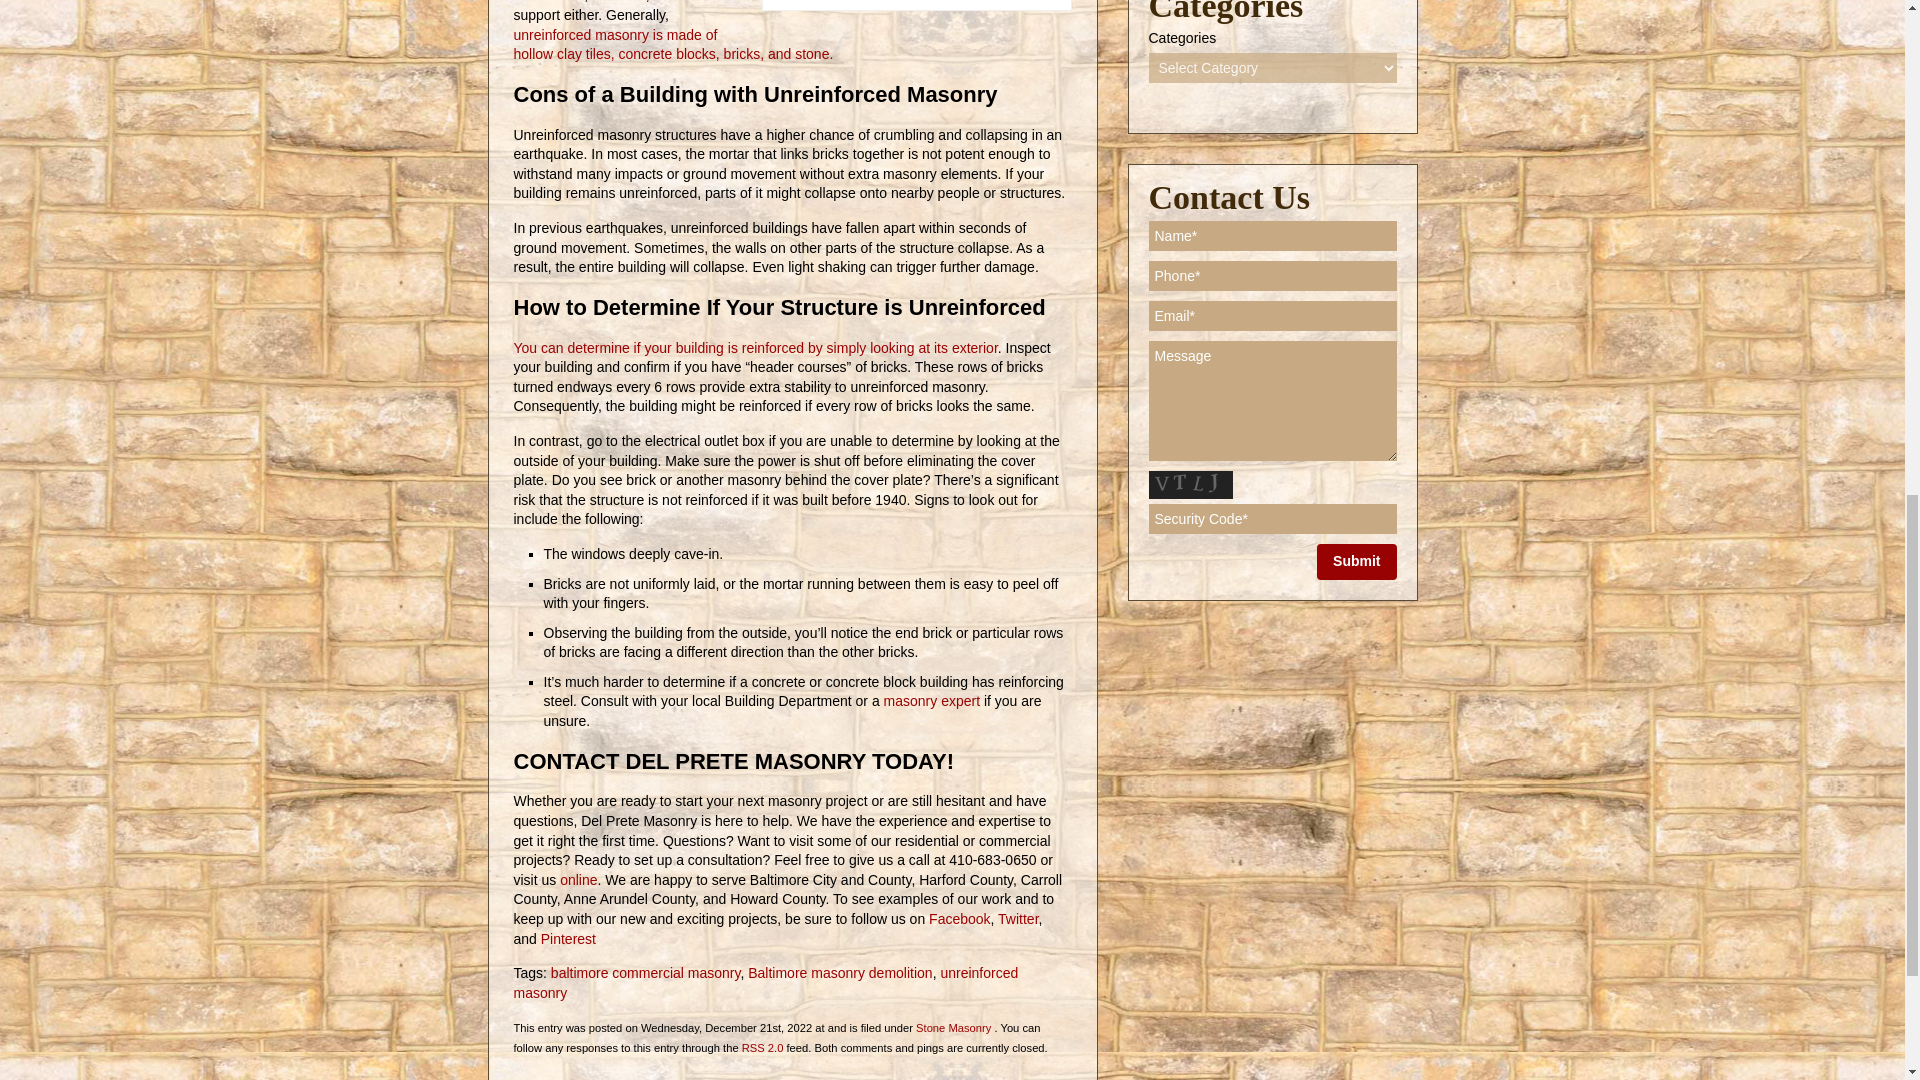 Image resolution: width=1920 pixels, height=1080 pixels. What do you see at coordinates (646, 972) in the screenshot?
I see `baltimore commercial masonry` at bounding box center [646, 972].